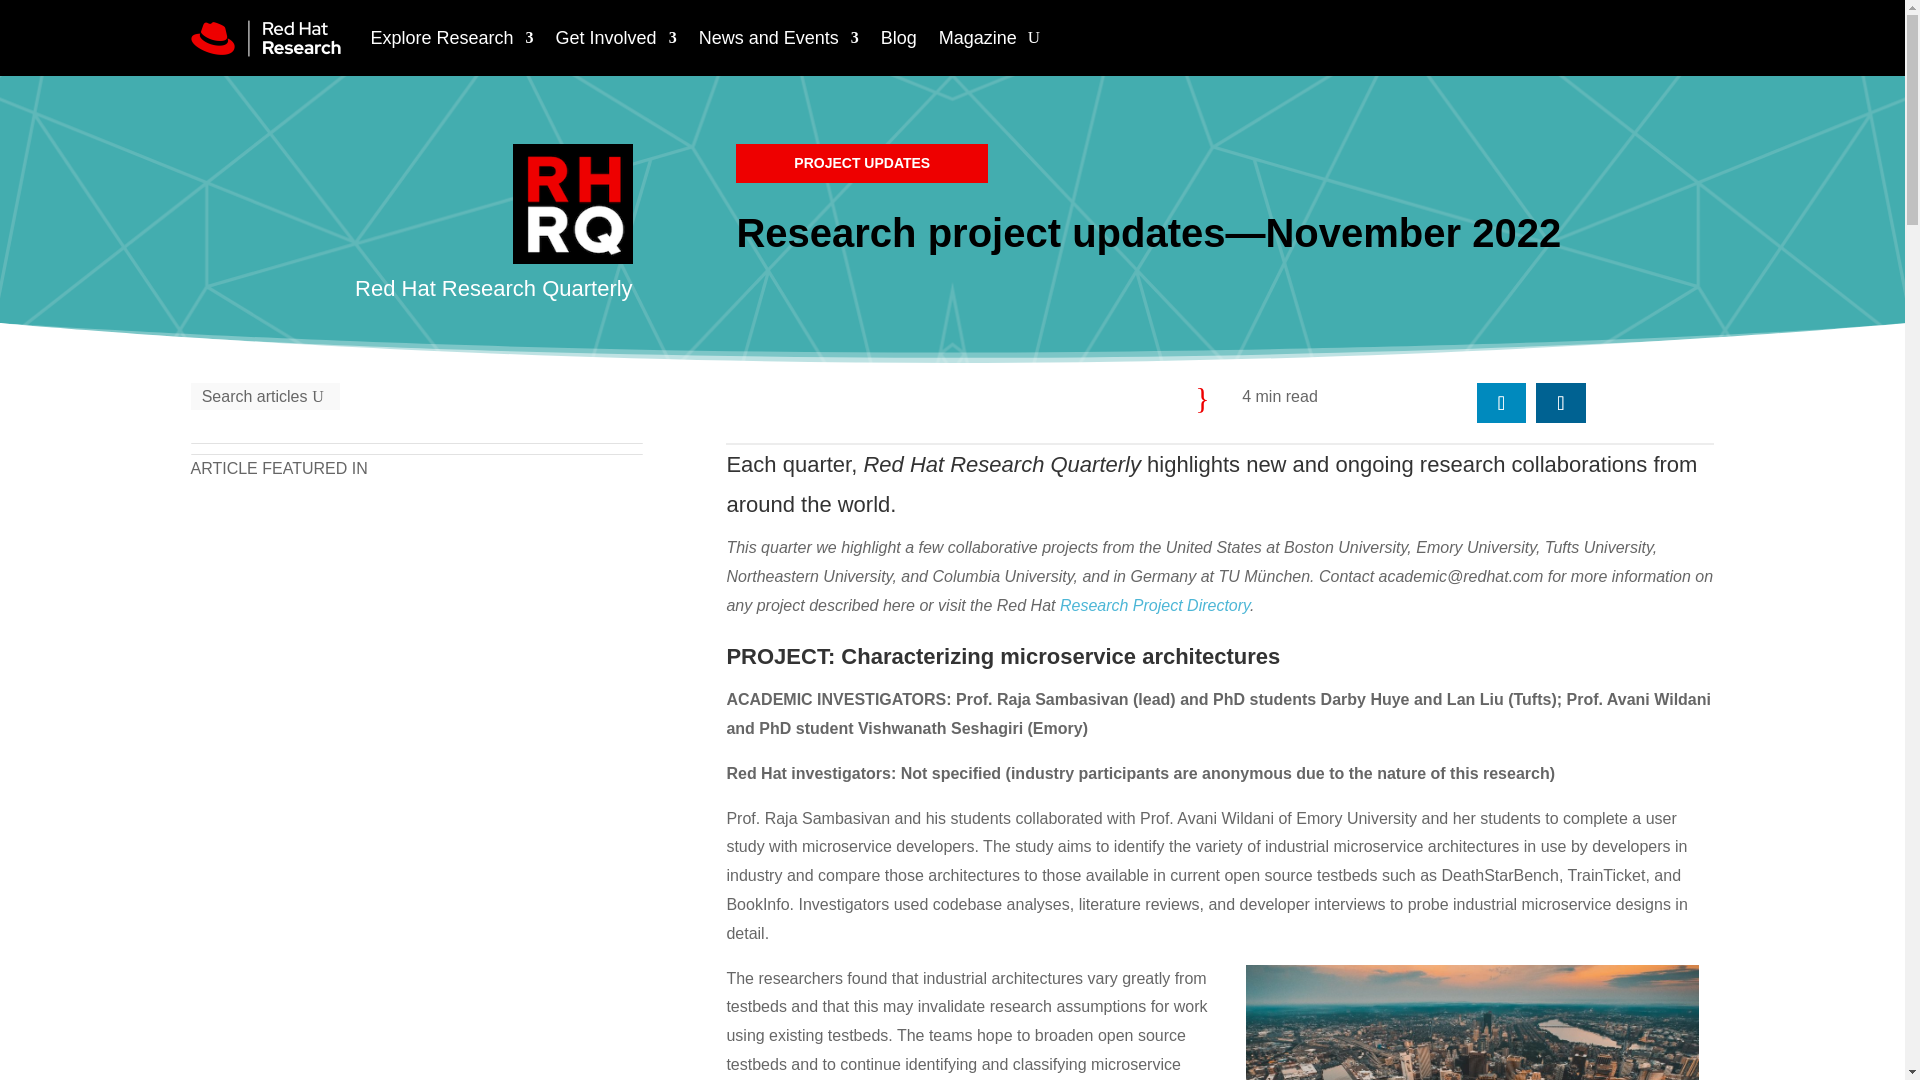 The width and height of the screenshot is (1920, 1080). Describe the element at coordinates (862, 162) in the screenshot. I see `PROJECT UPDATES` at that location.